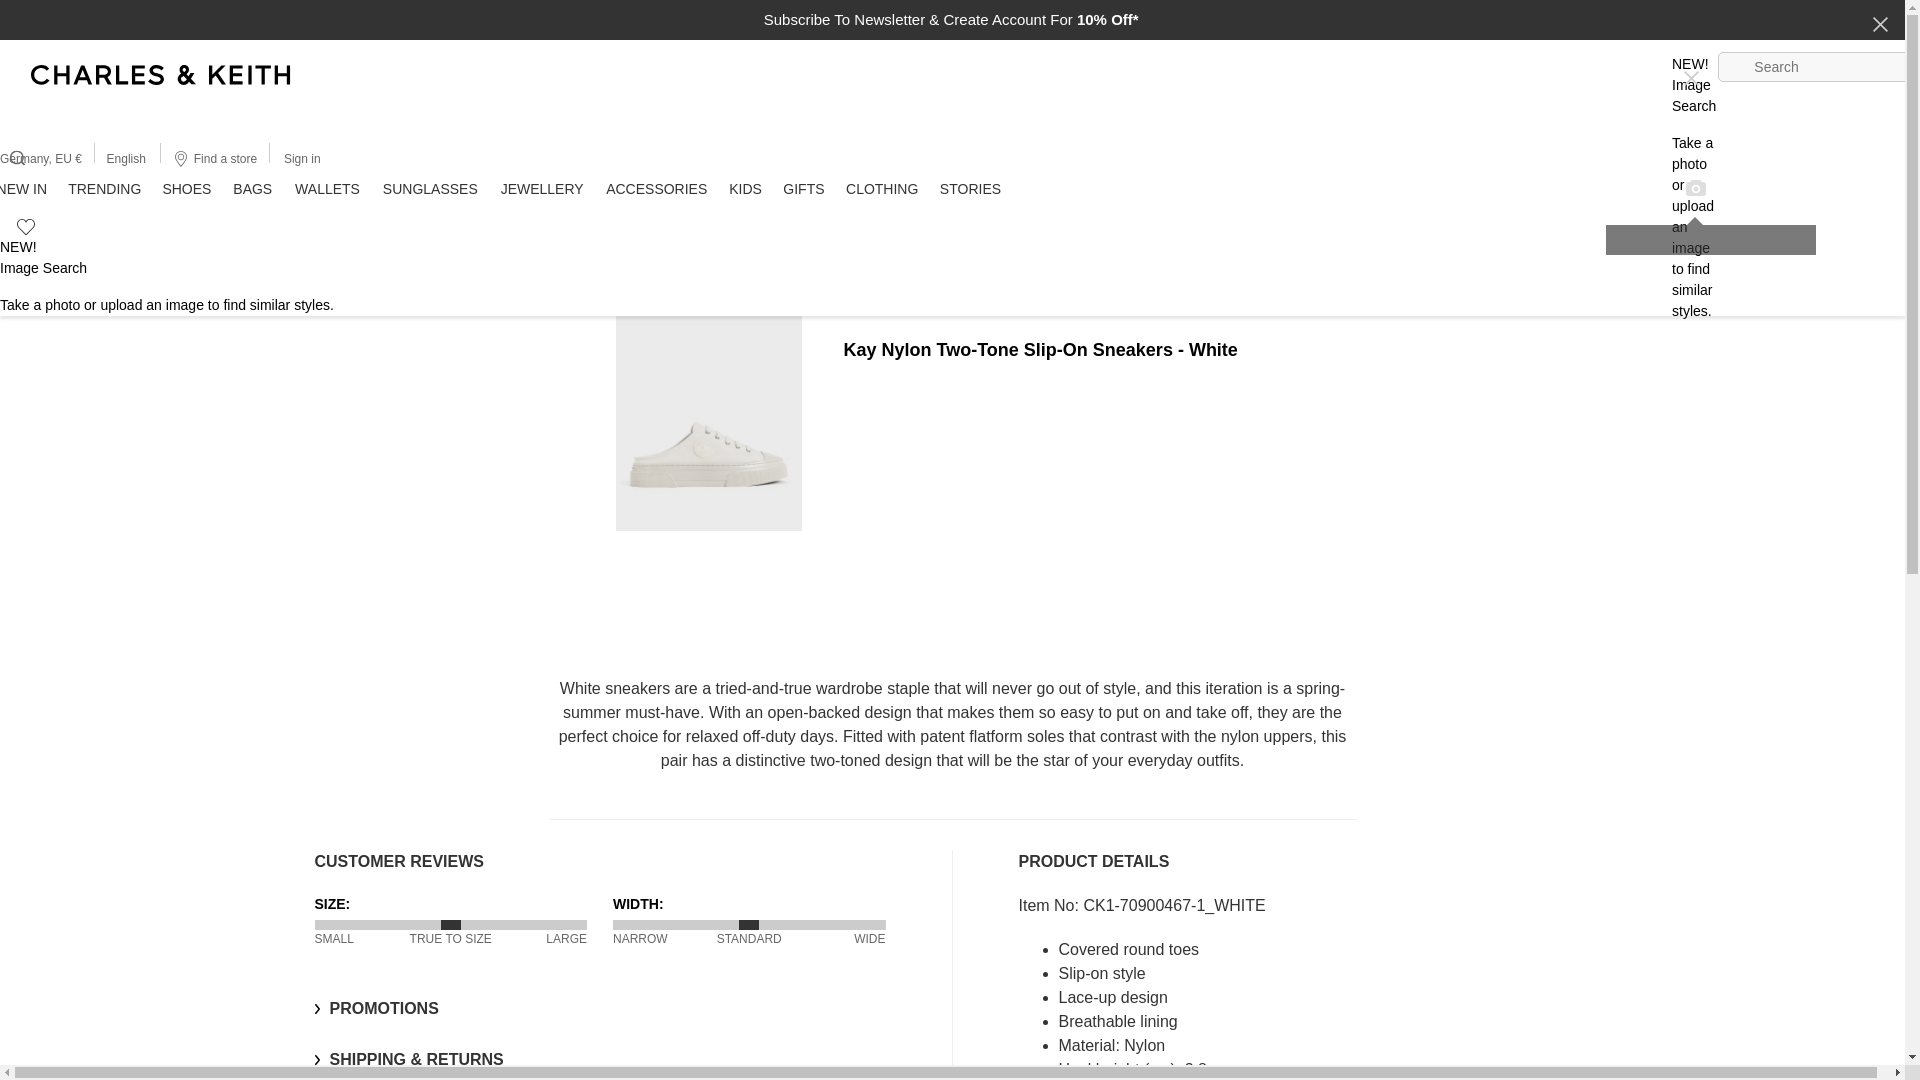  I want to click on TRENDING, so click(104, 189).